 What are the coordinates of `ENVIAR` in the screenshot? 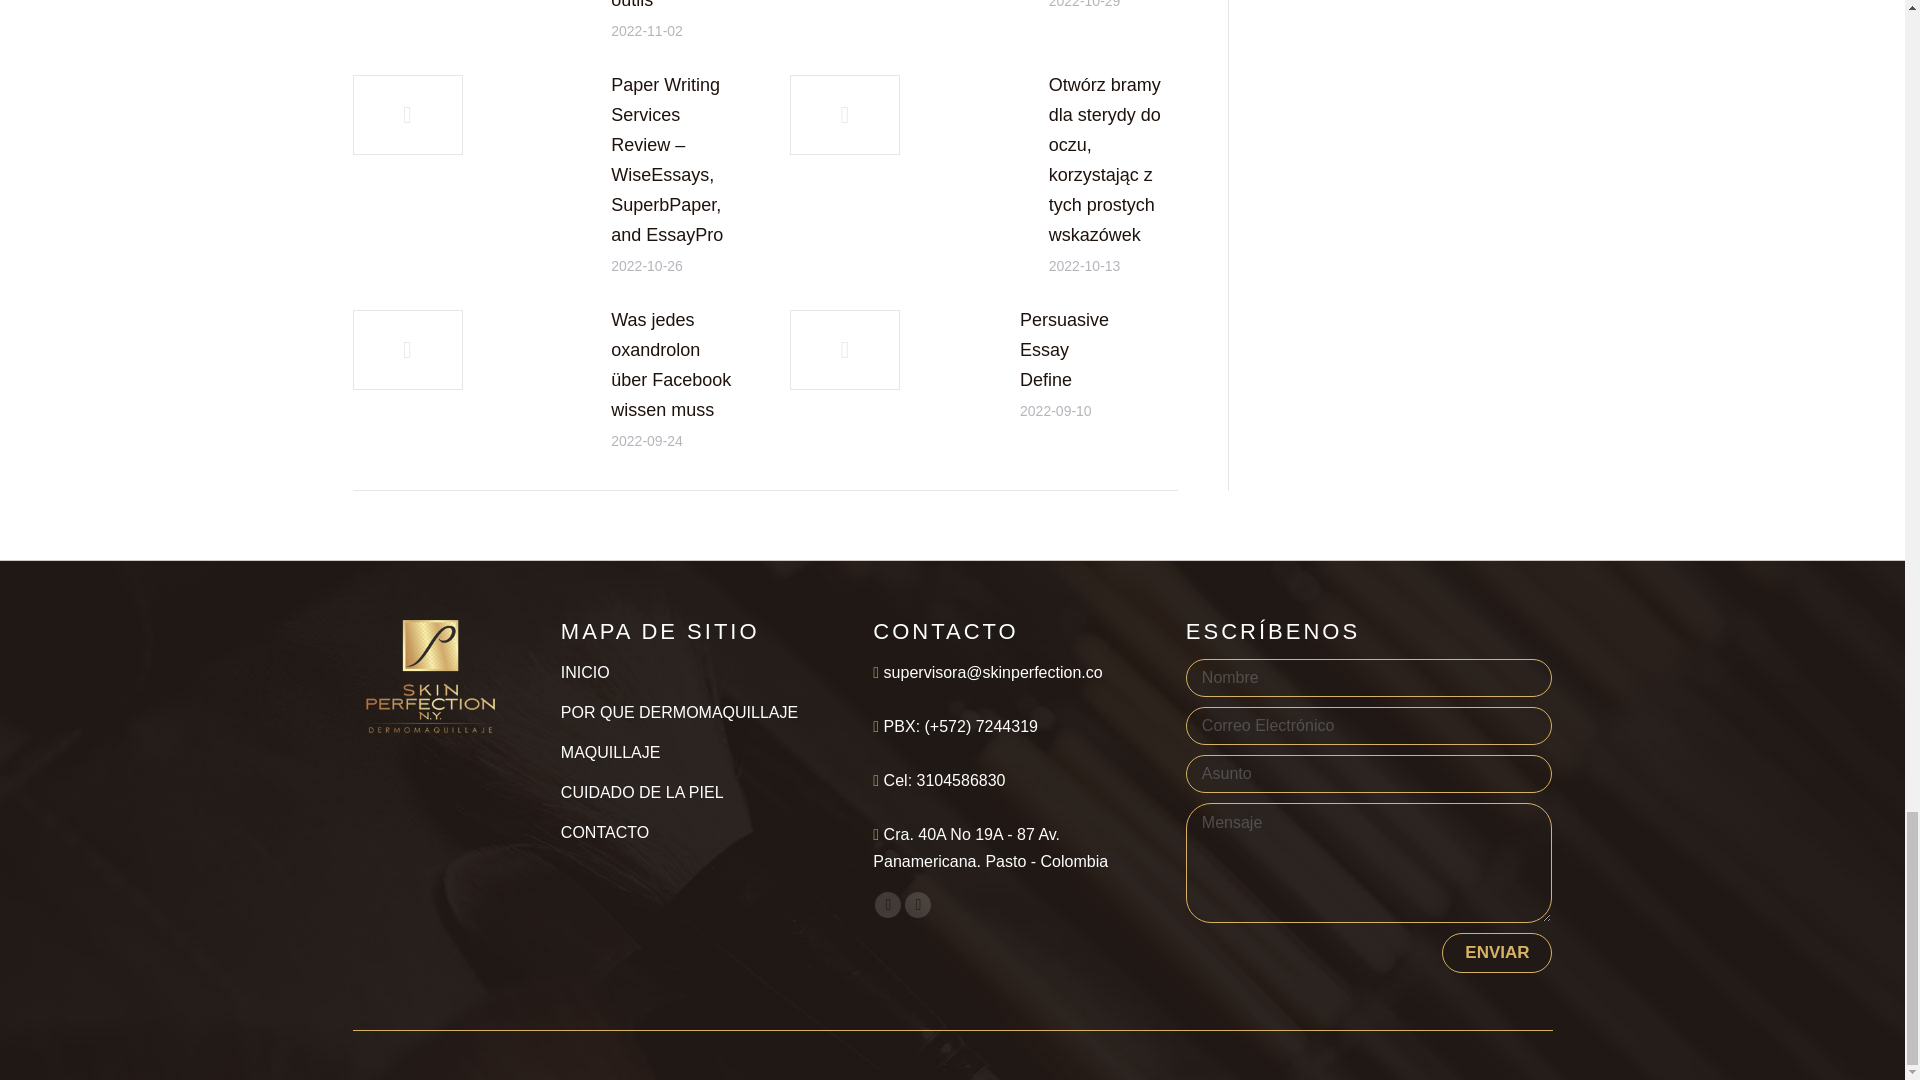 It's located at (1496, 953).